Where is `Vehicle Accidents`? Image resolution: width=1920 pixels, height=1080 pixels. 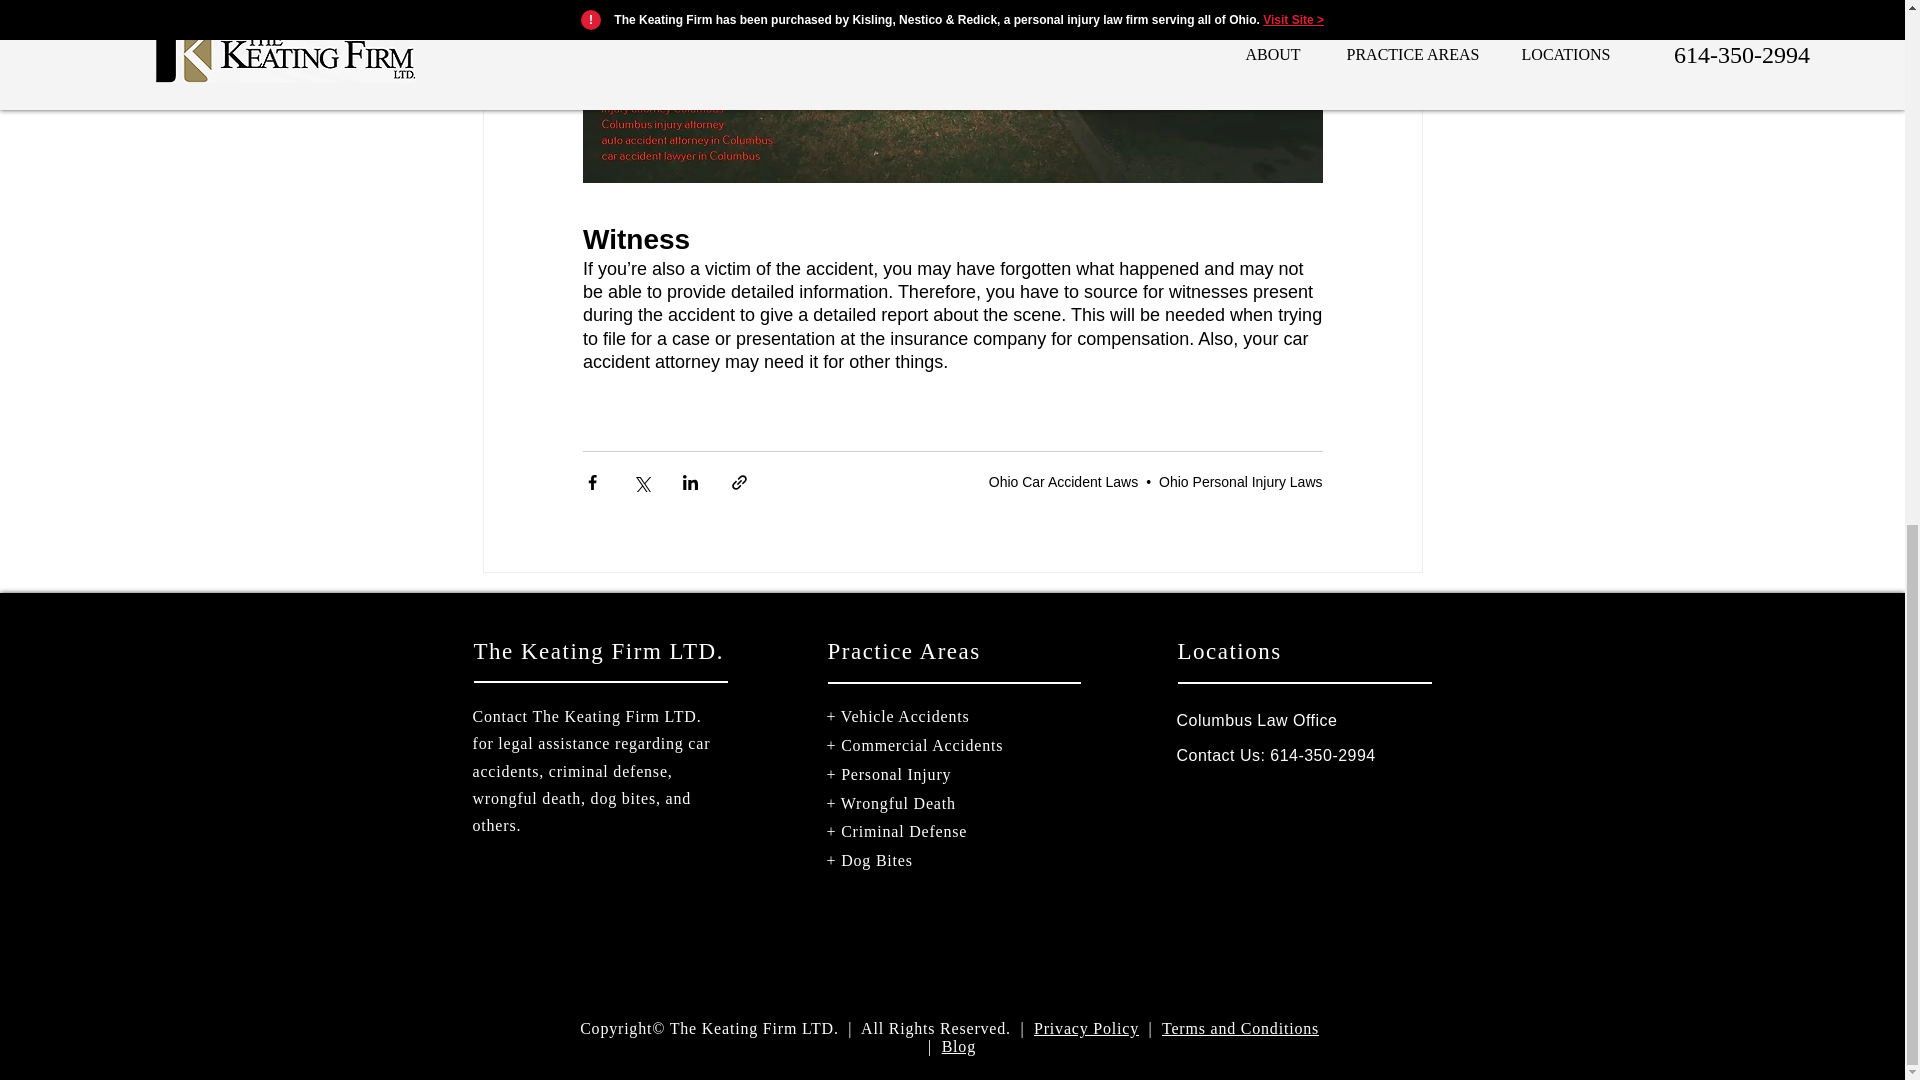
Vehicle Accidents is located at coordinates (904, 716).